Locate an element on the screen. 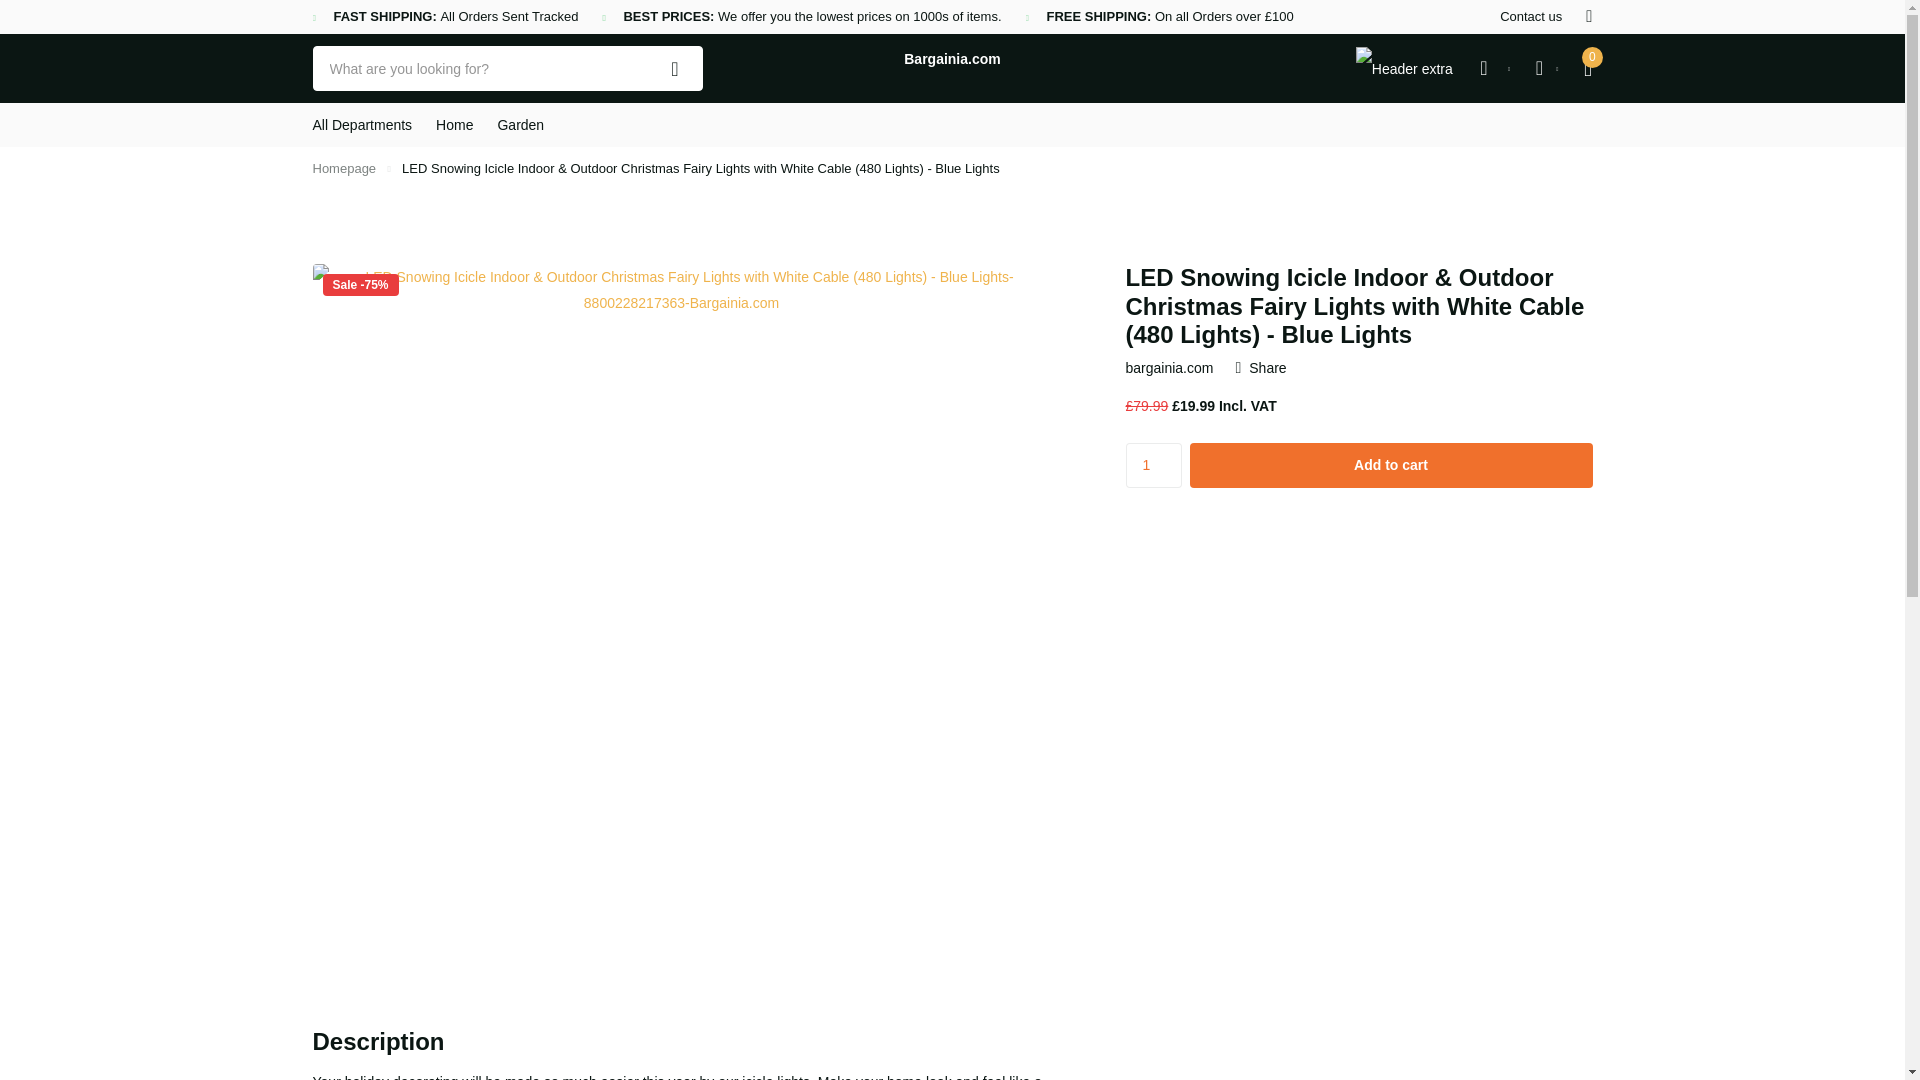 The width and height of the screenshot is (1920, 1080). Contact us is located at coordinates (1530, 17).